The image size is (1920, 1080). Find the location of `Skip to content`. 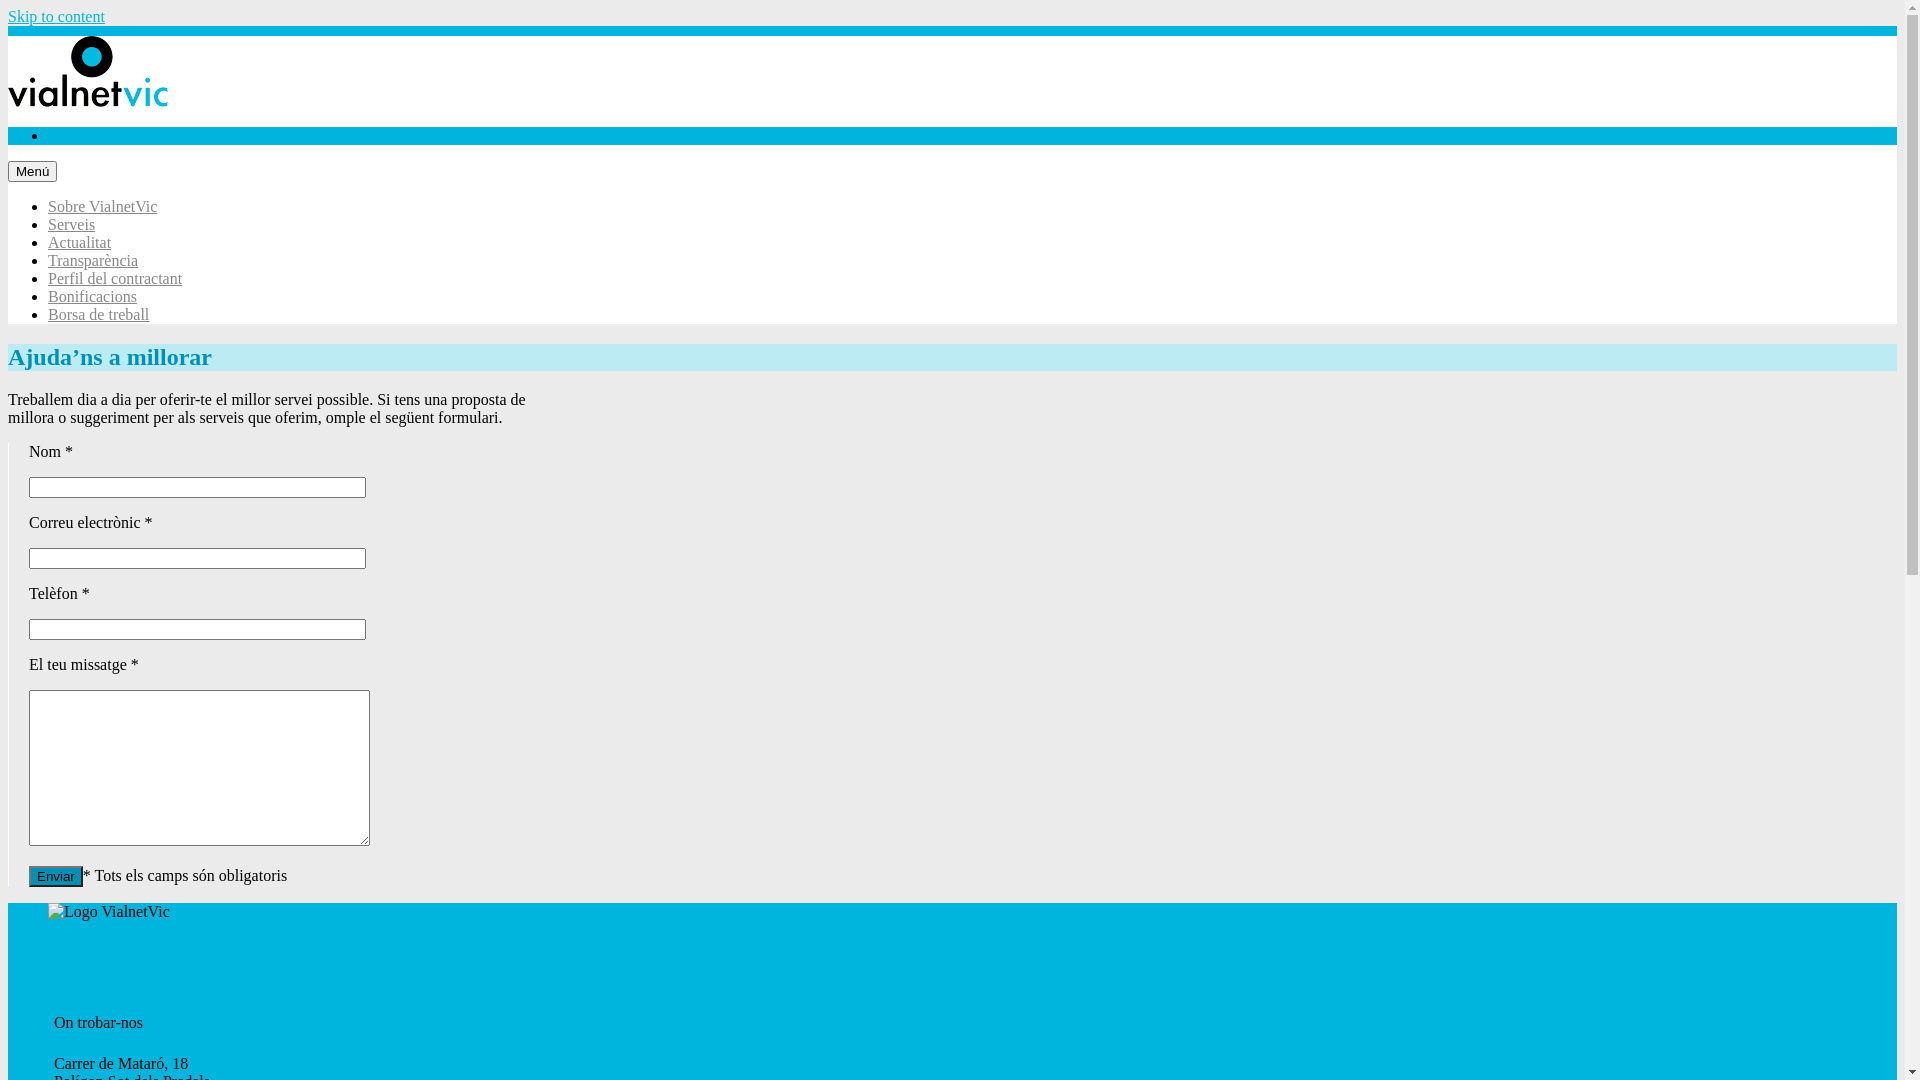

Skip to content is located at coordinates (56, 16).